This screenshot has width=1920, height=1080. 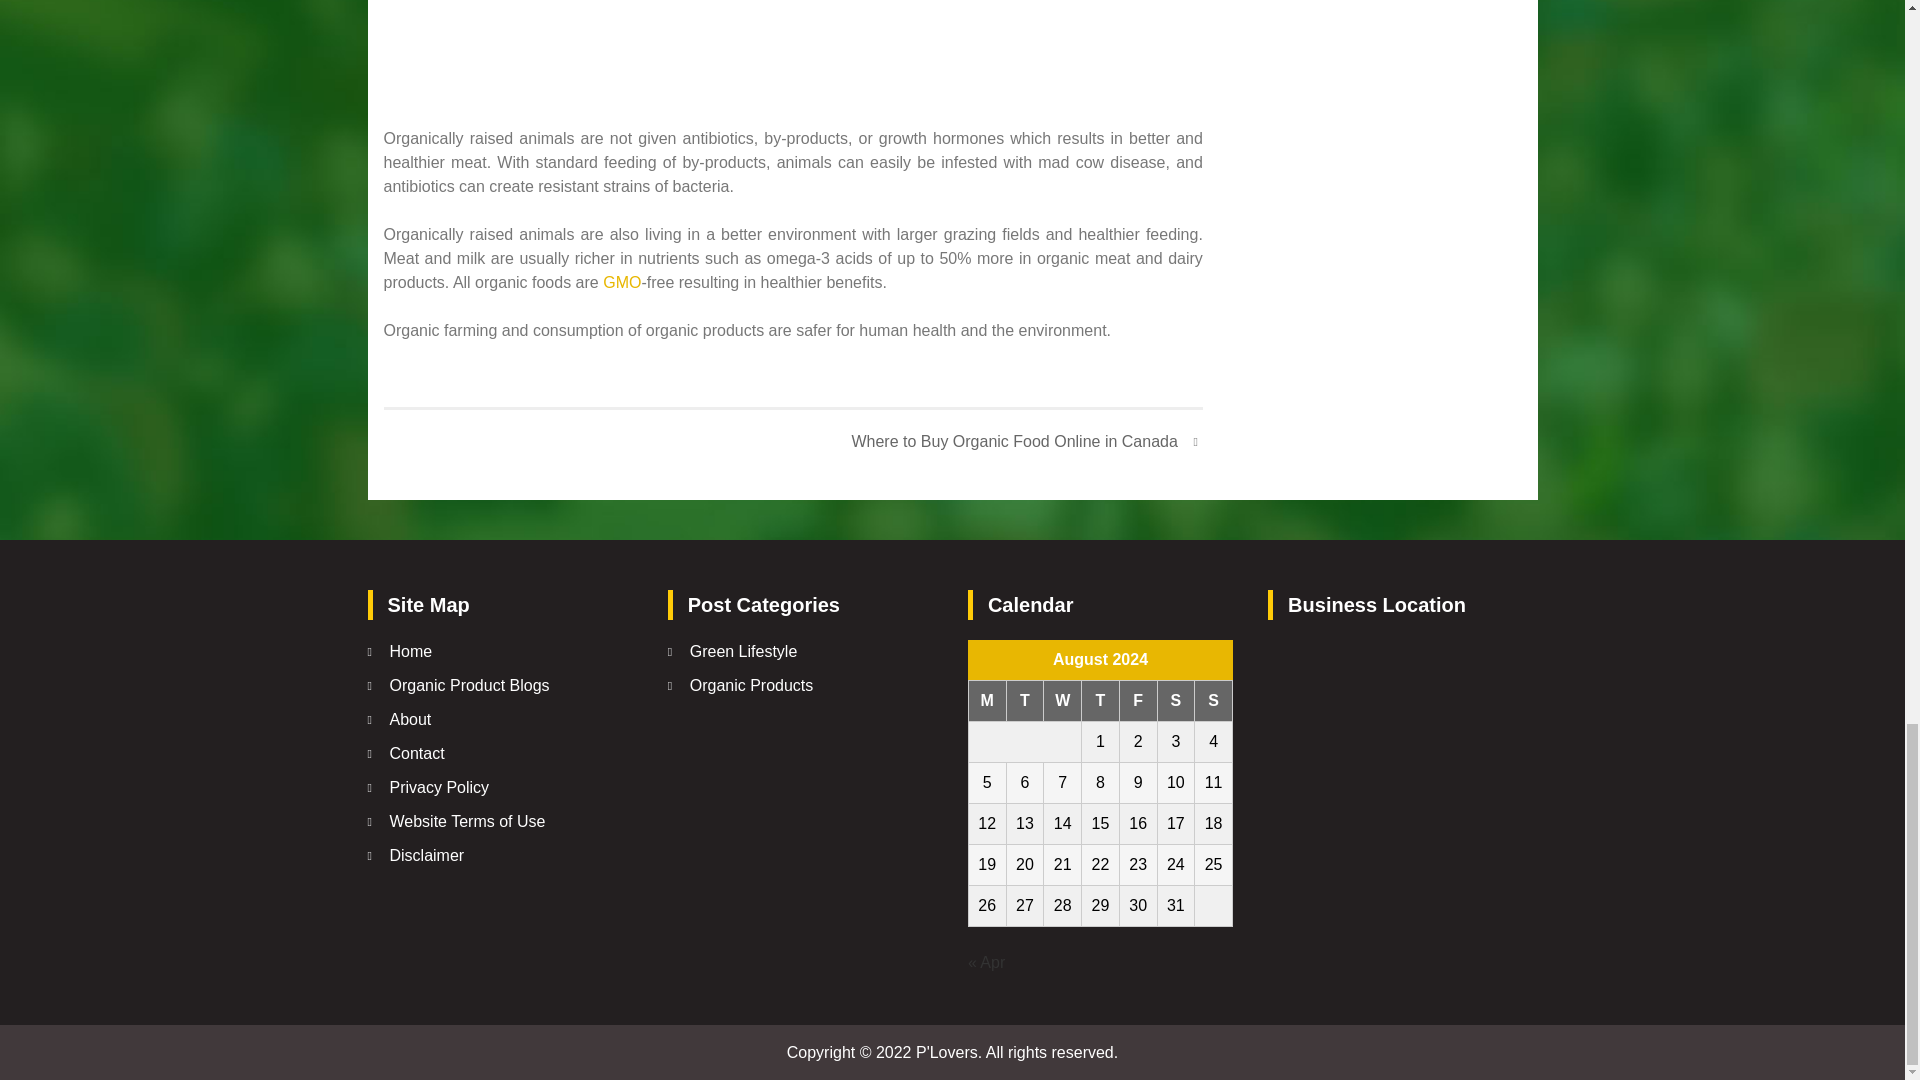 What do you see at coordinates (1100, 702) in the screenshot?
I see `Thursday` at bounding box center [1100, 702].